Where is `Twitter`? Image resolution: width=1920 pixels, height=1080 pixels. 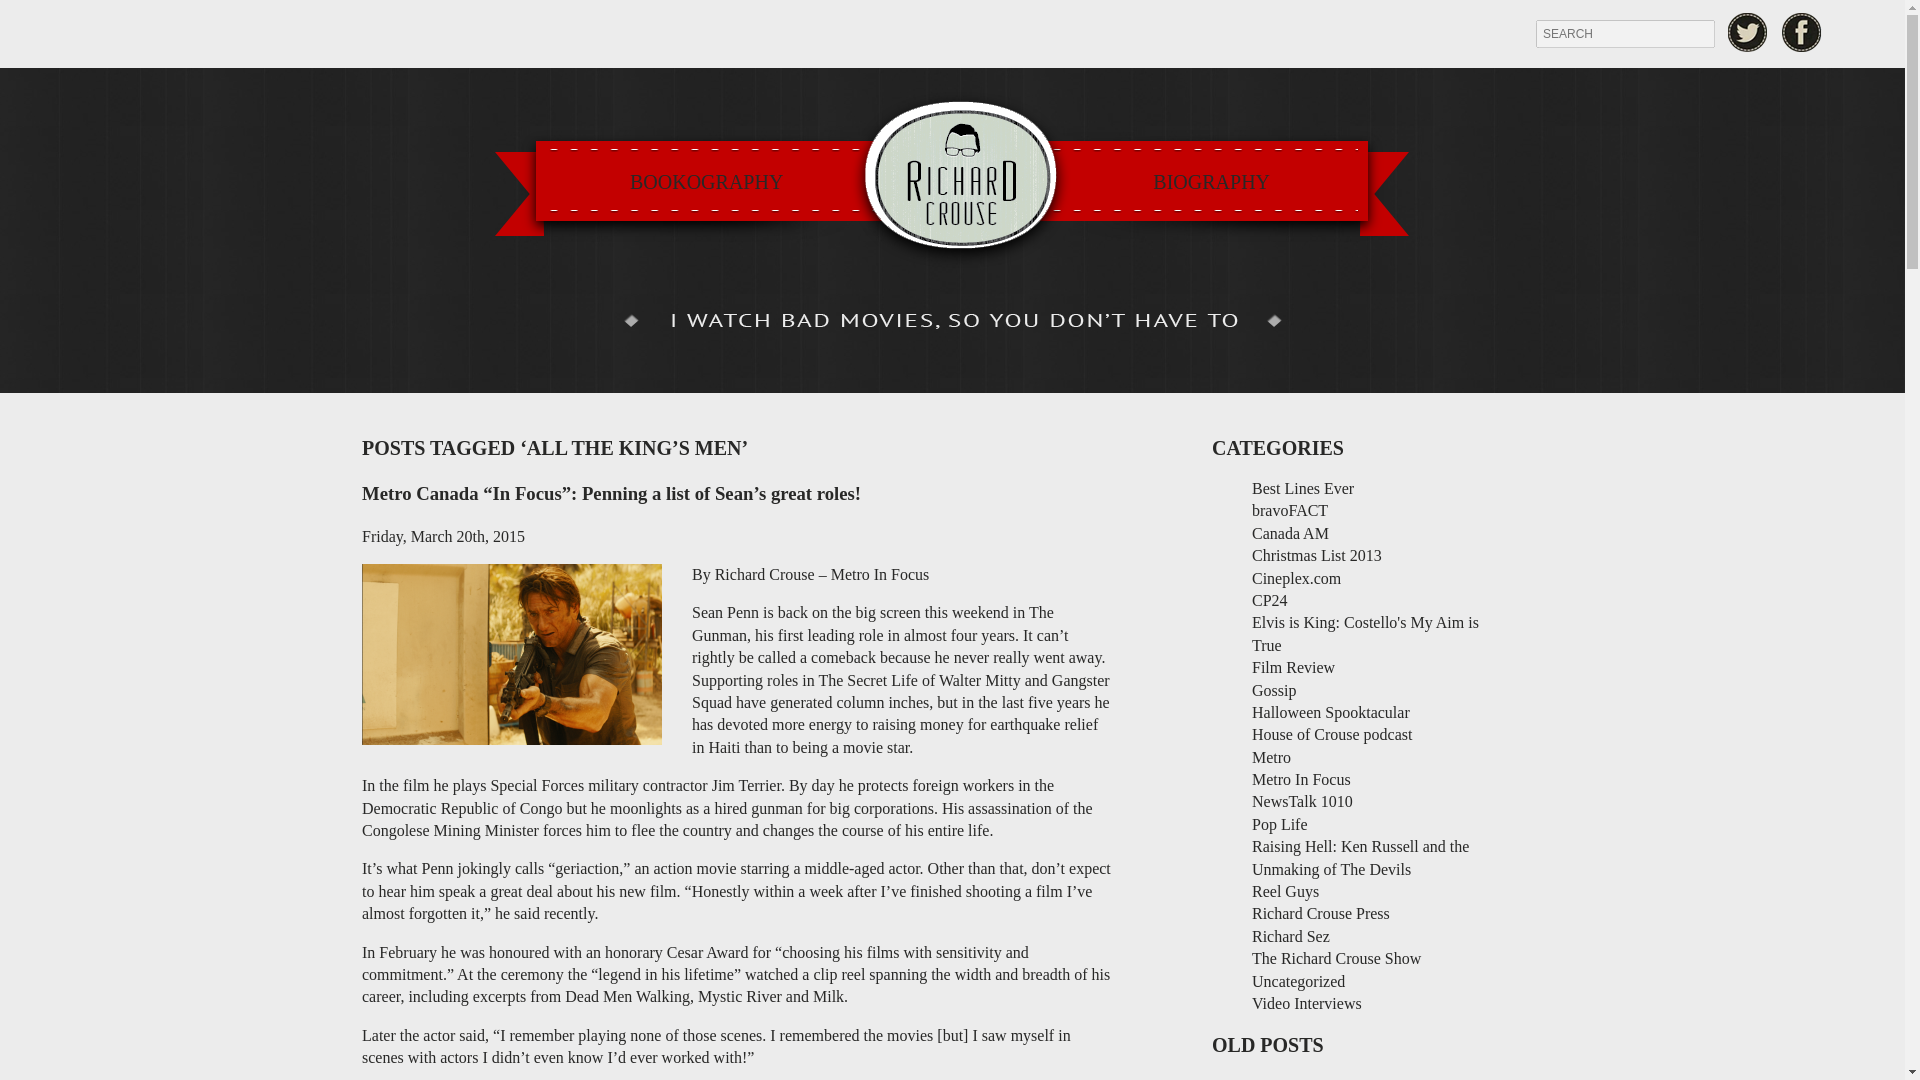 Twitter is located at coordinates (1747, 32).